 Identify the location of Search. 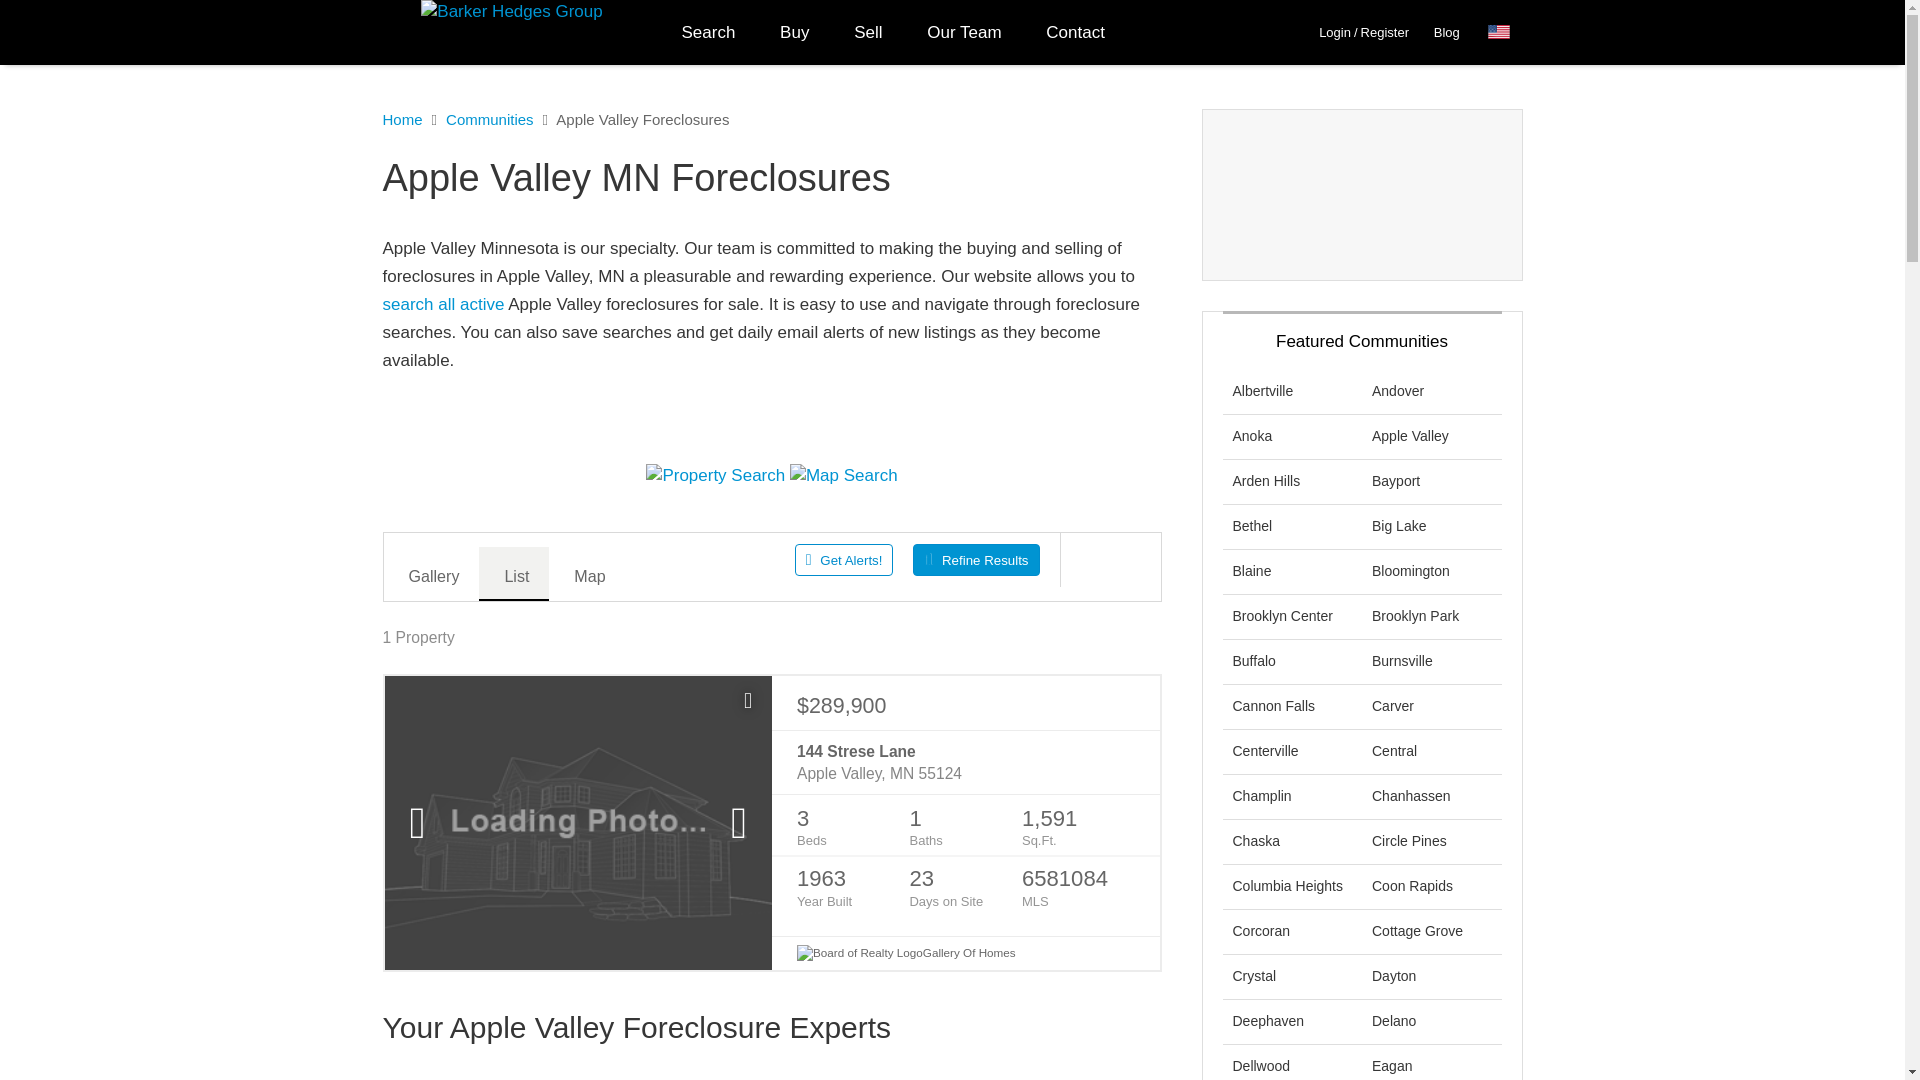
(709, 32).